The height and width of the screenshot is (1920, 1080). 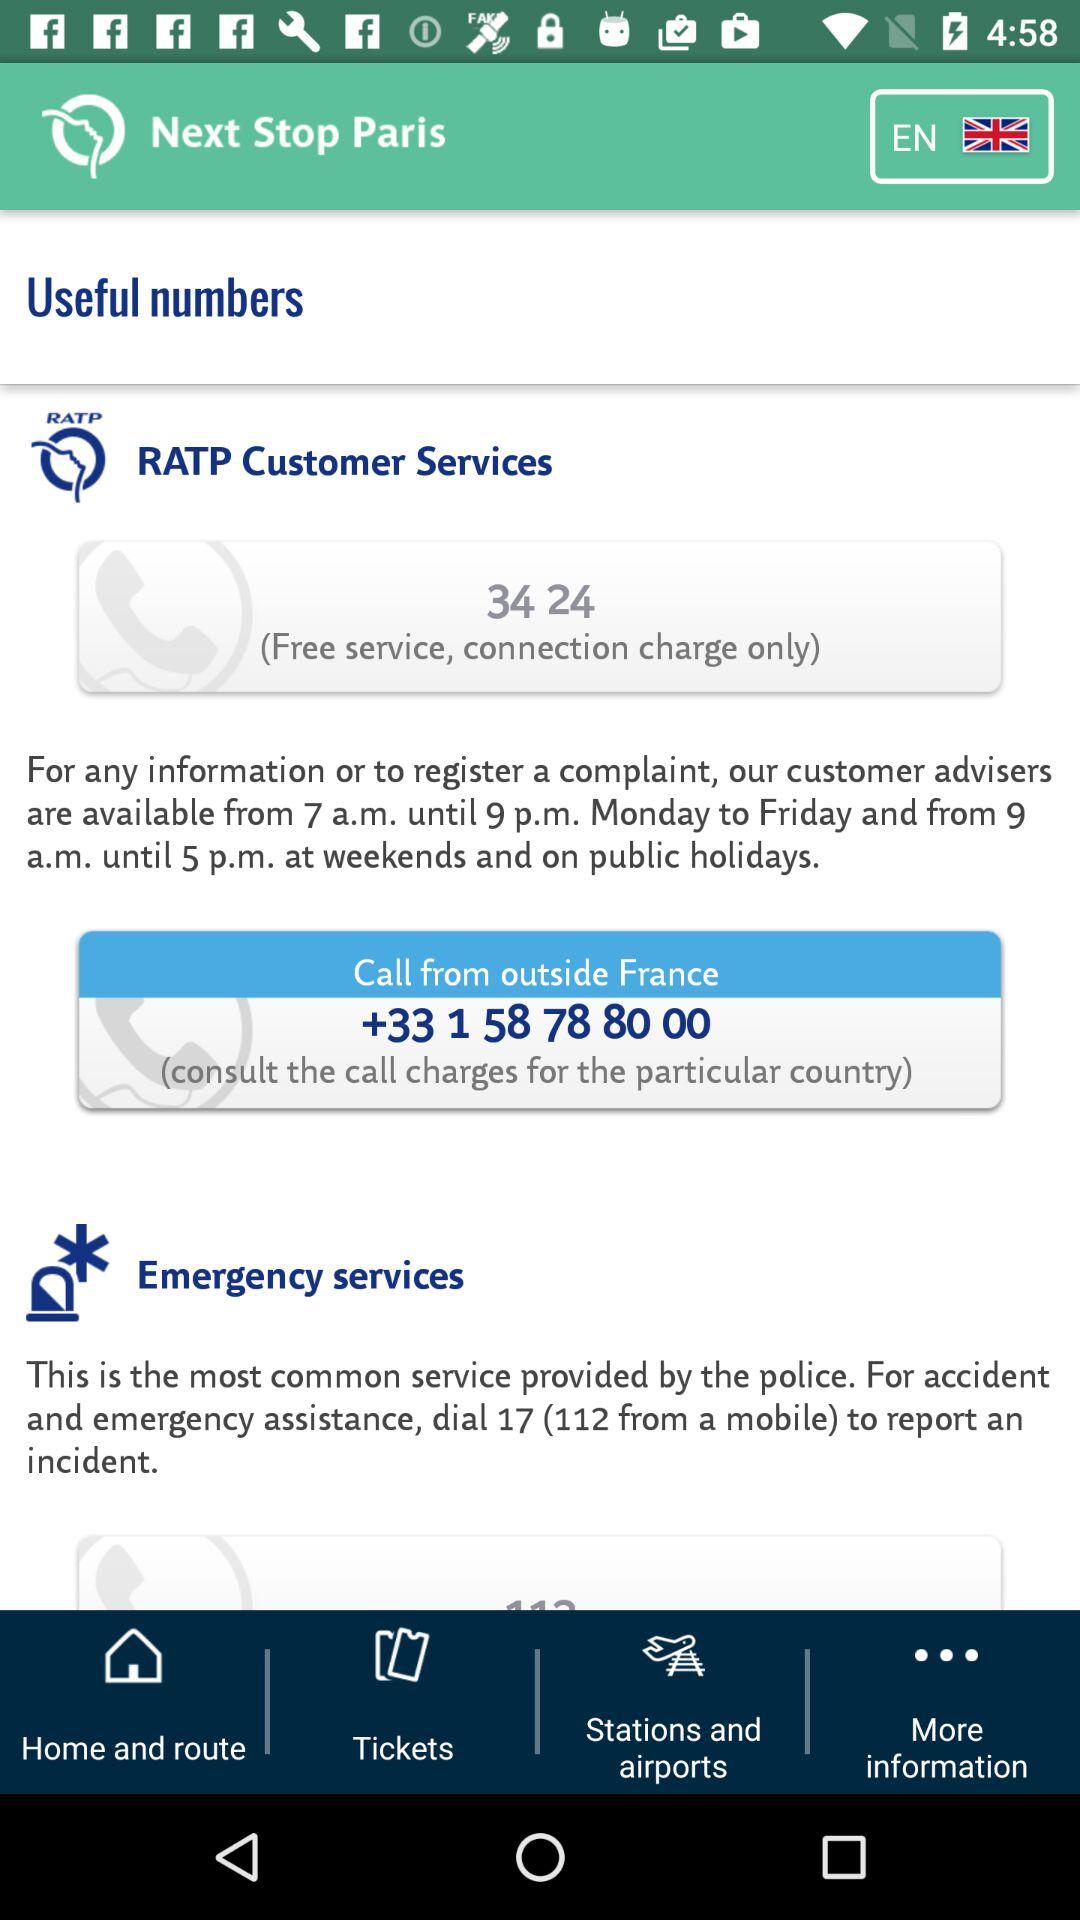 What do you see at coordinates (344, 458) in the screenshot?
I see `select the item above the 34 24 free app` at bounding box center [344, 458].